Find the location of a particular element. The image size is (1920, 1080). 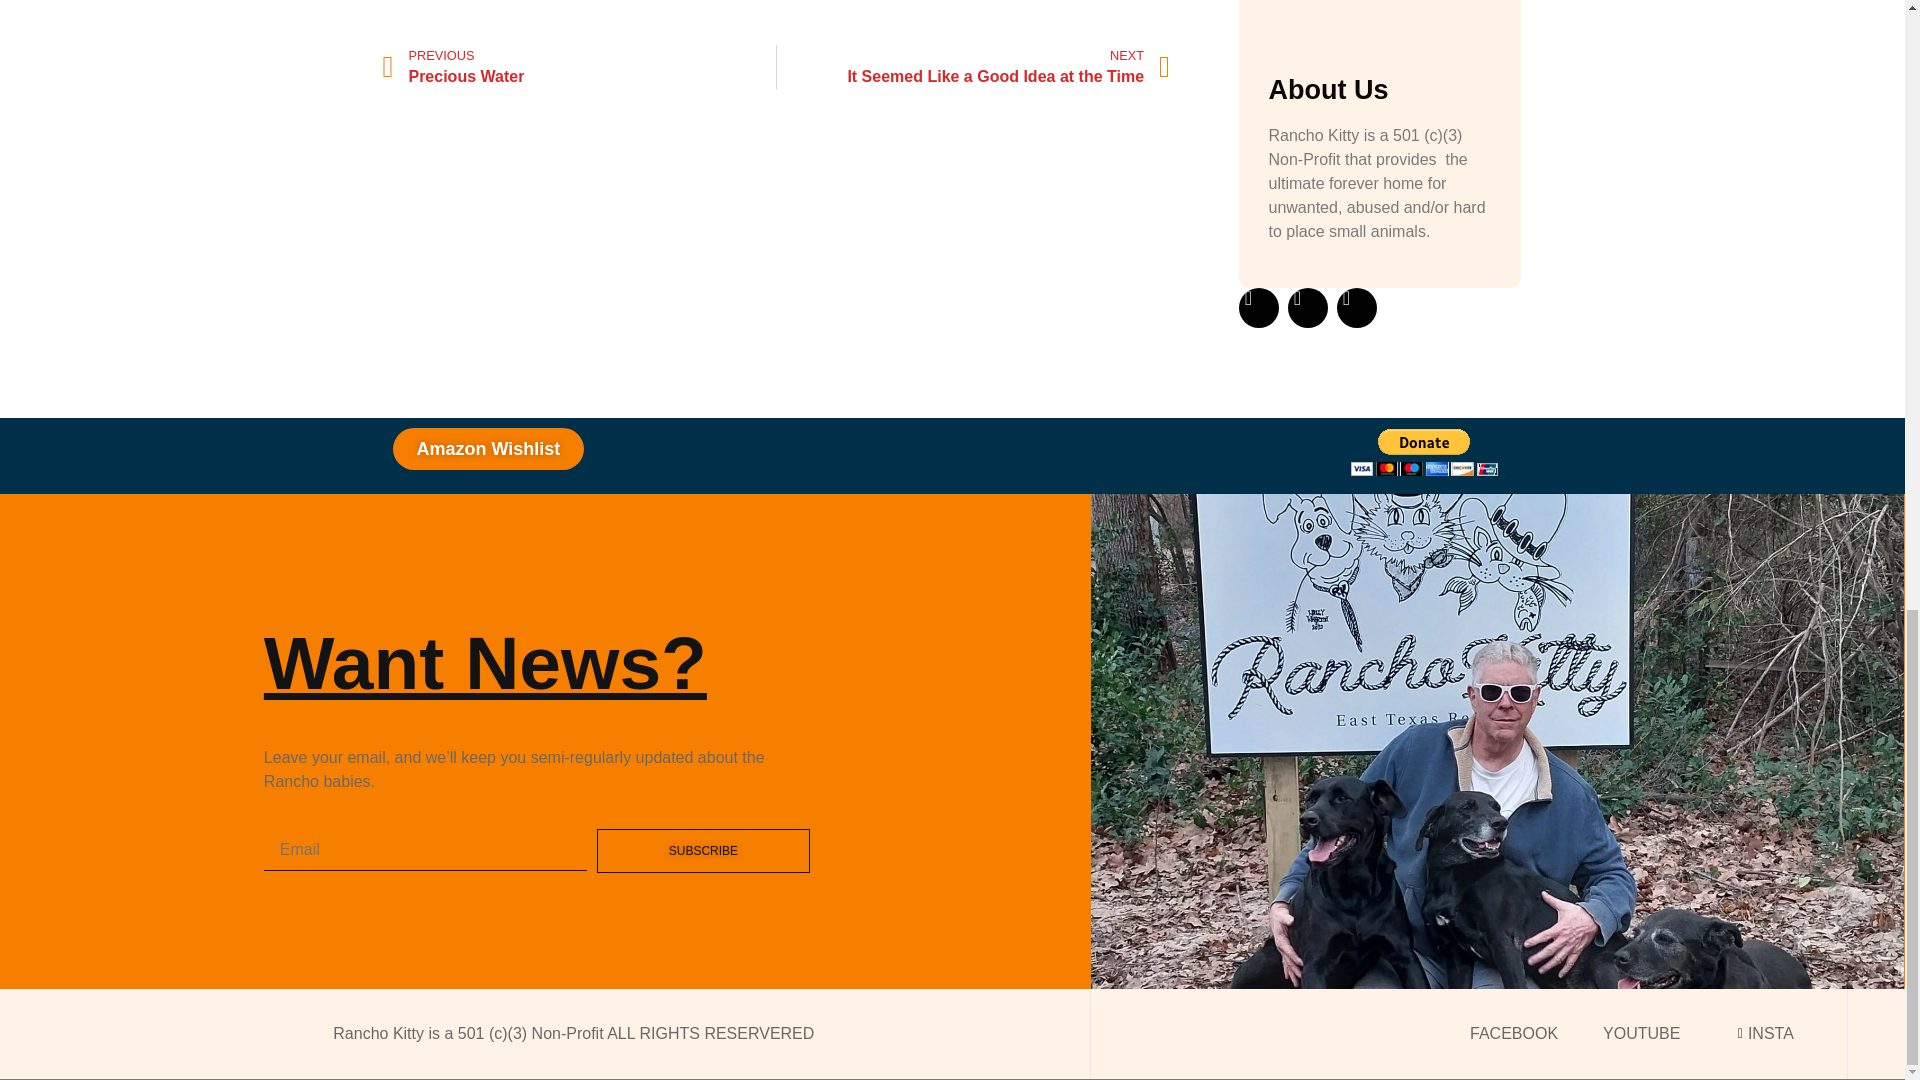

PayPal - The safer, easier way to pay online! is located at coordinates (578, 67).